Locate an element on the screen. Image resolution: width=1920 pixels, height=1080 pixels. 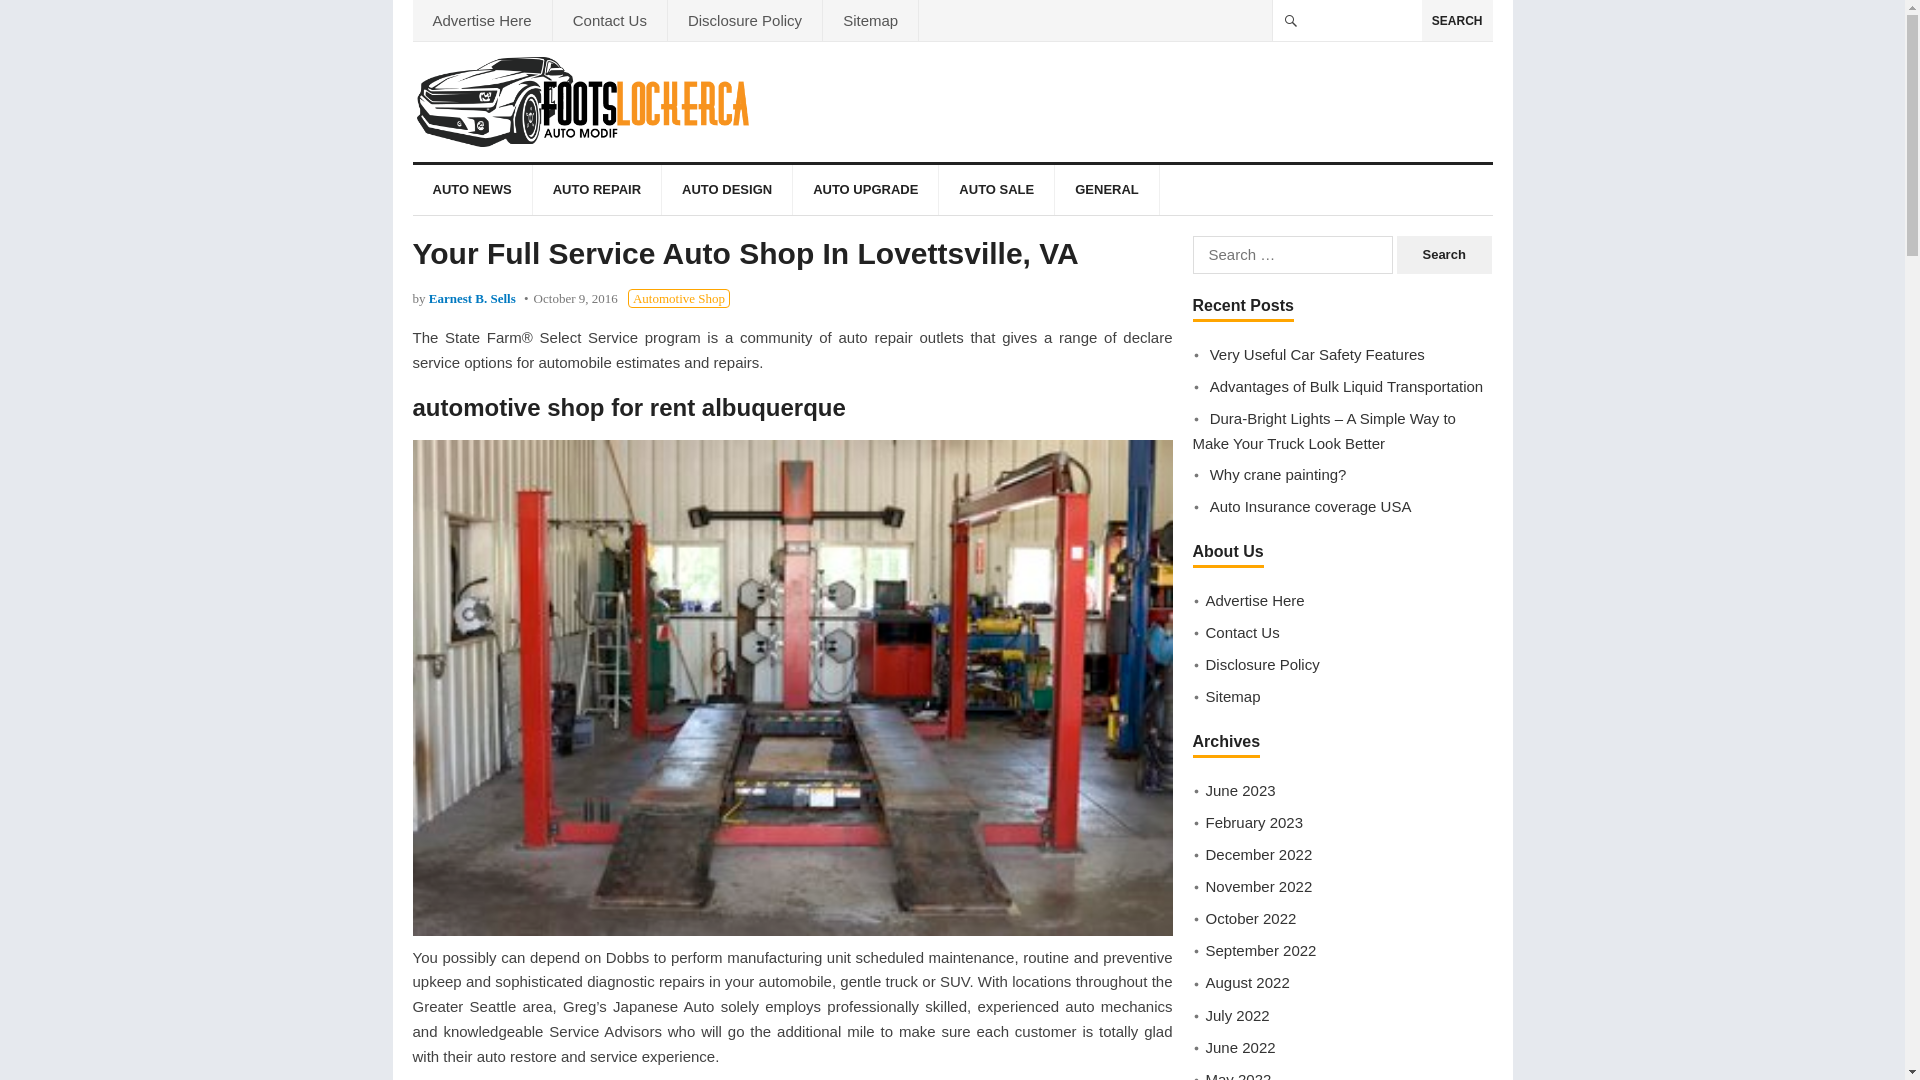
AUTO NEWS is located at coordinates (472, 190).